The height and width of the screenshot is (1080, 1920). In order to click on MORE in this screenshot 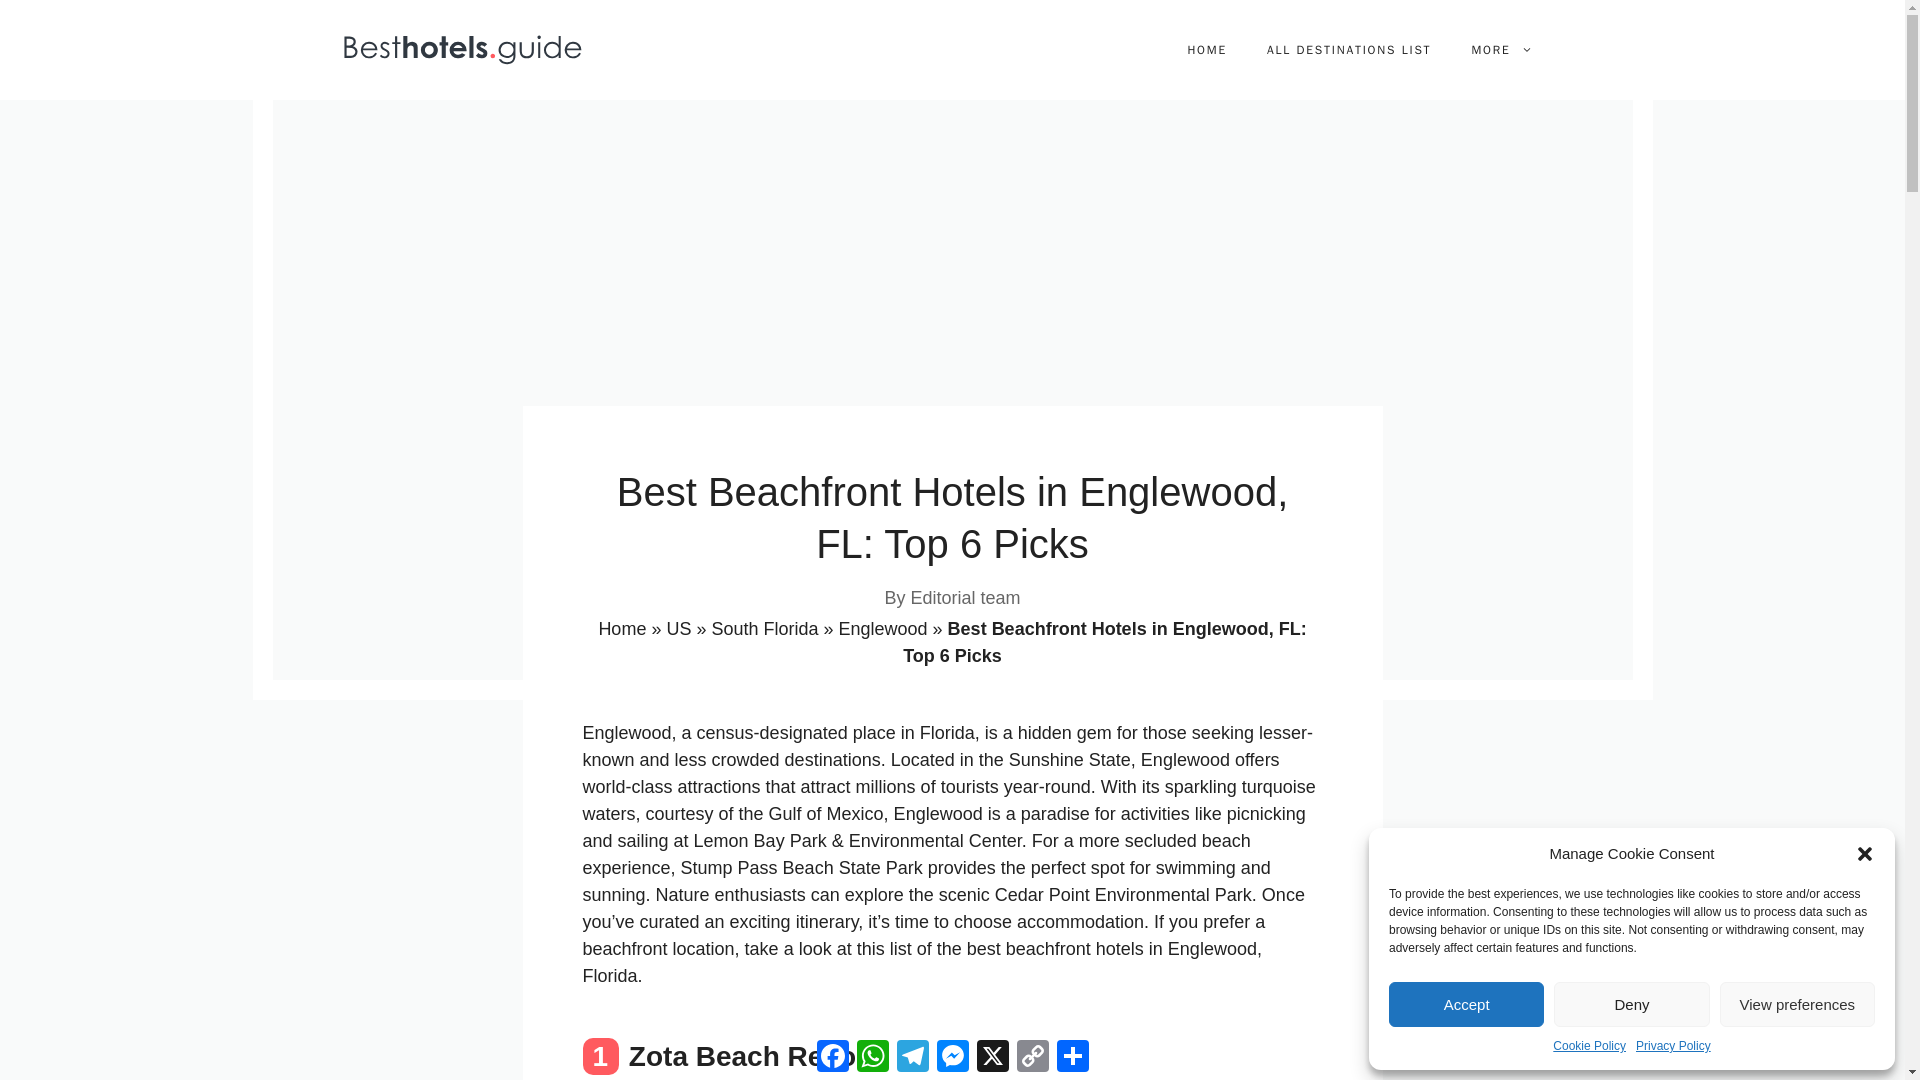, I will do `click(1501, 50)`.